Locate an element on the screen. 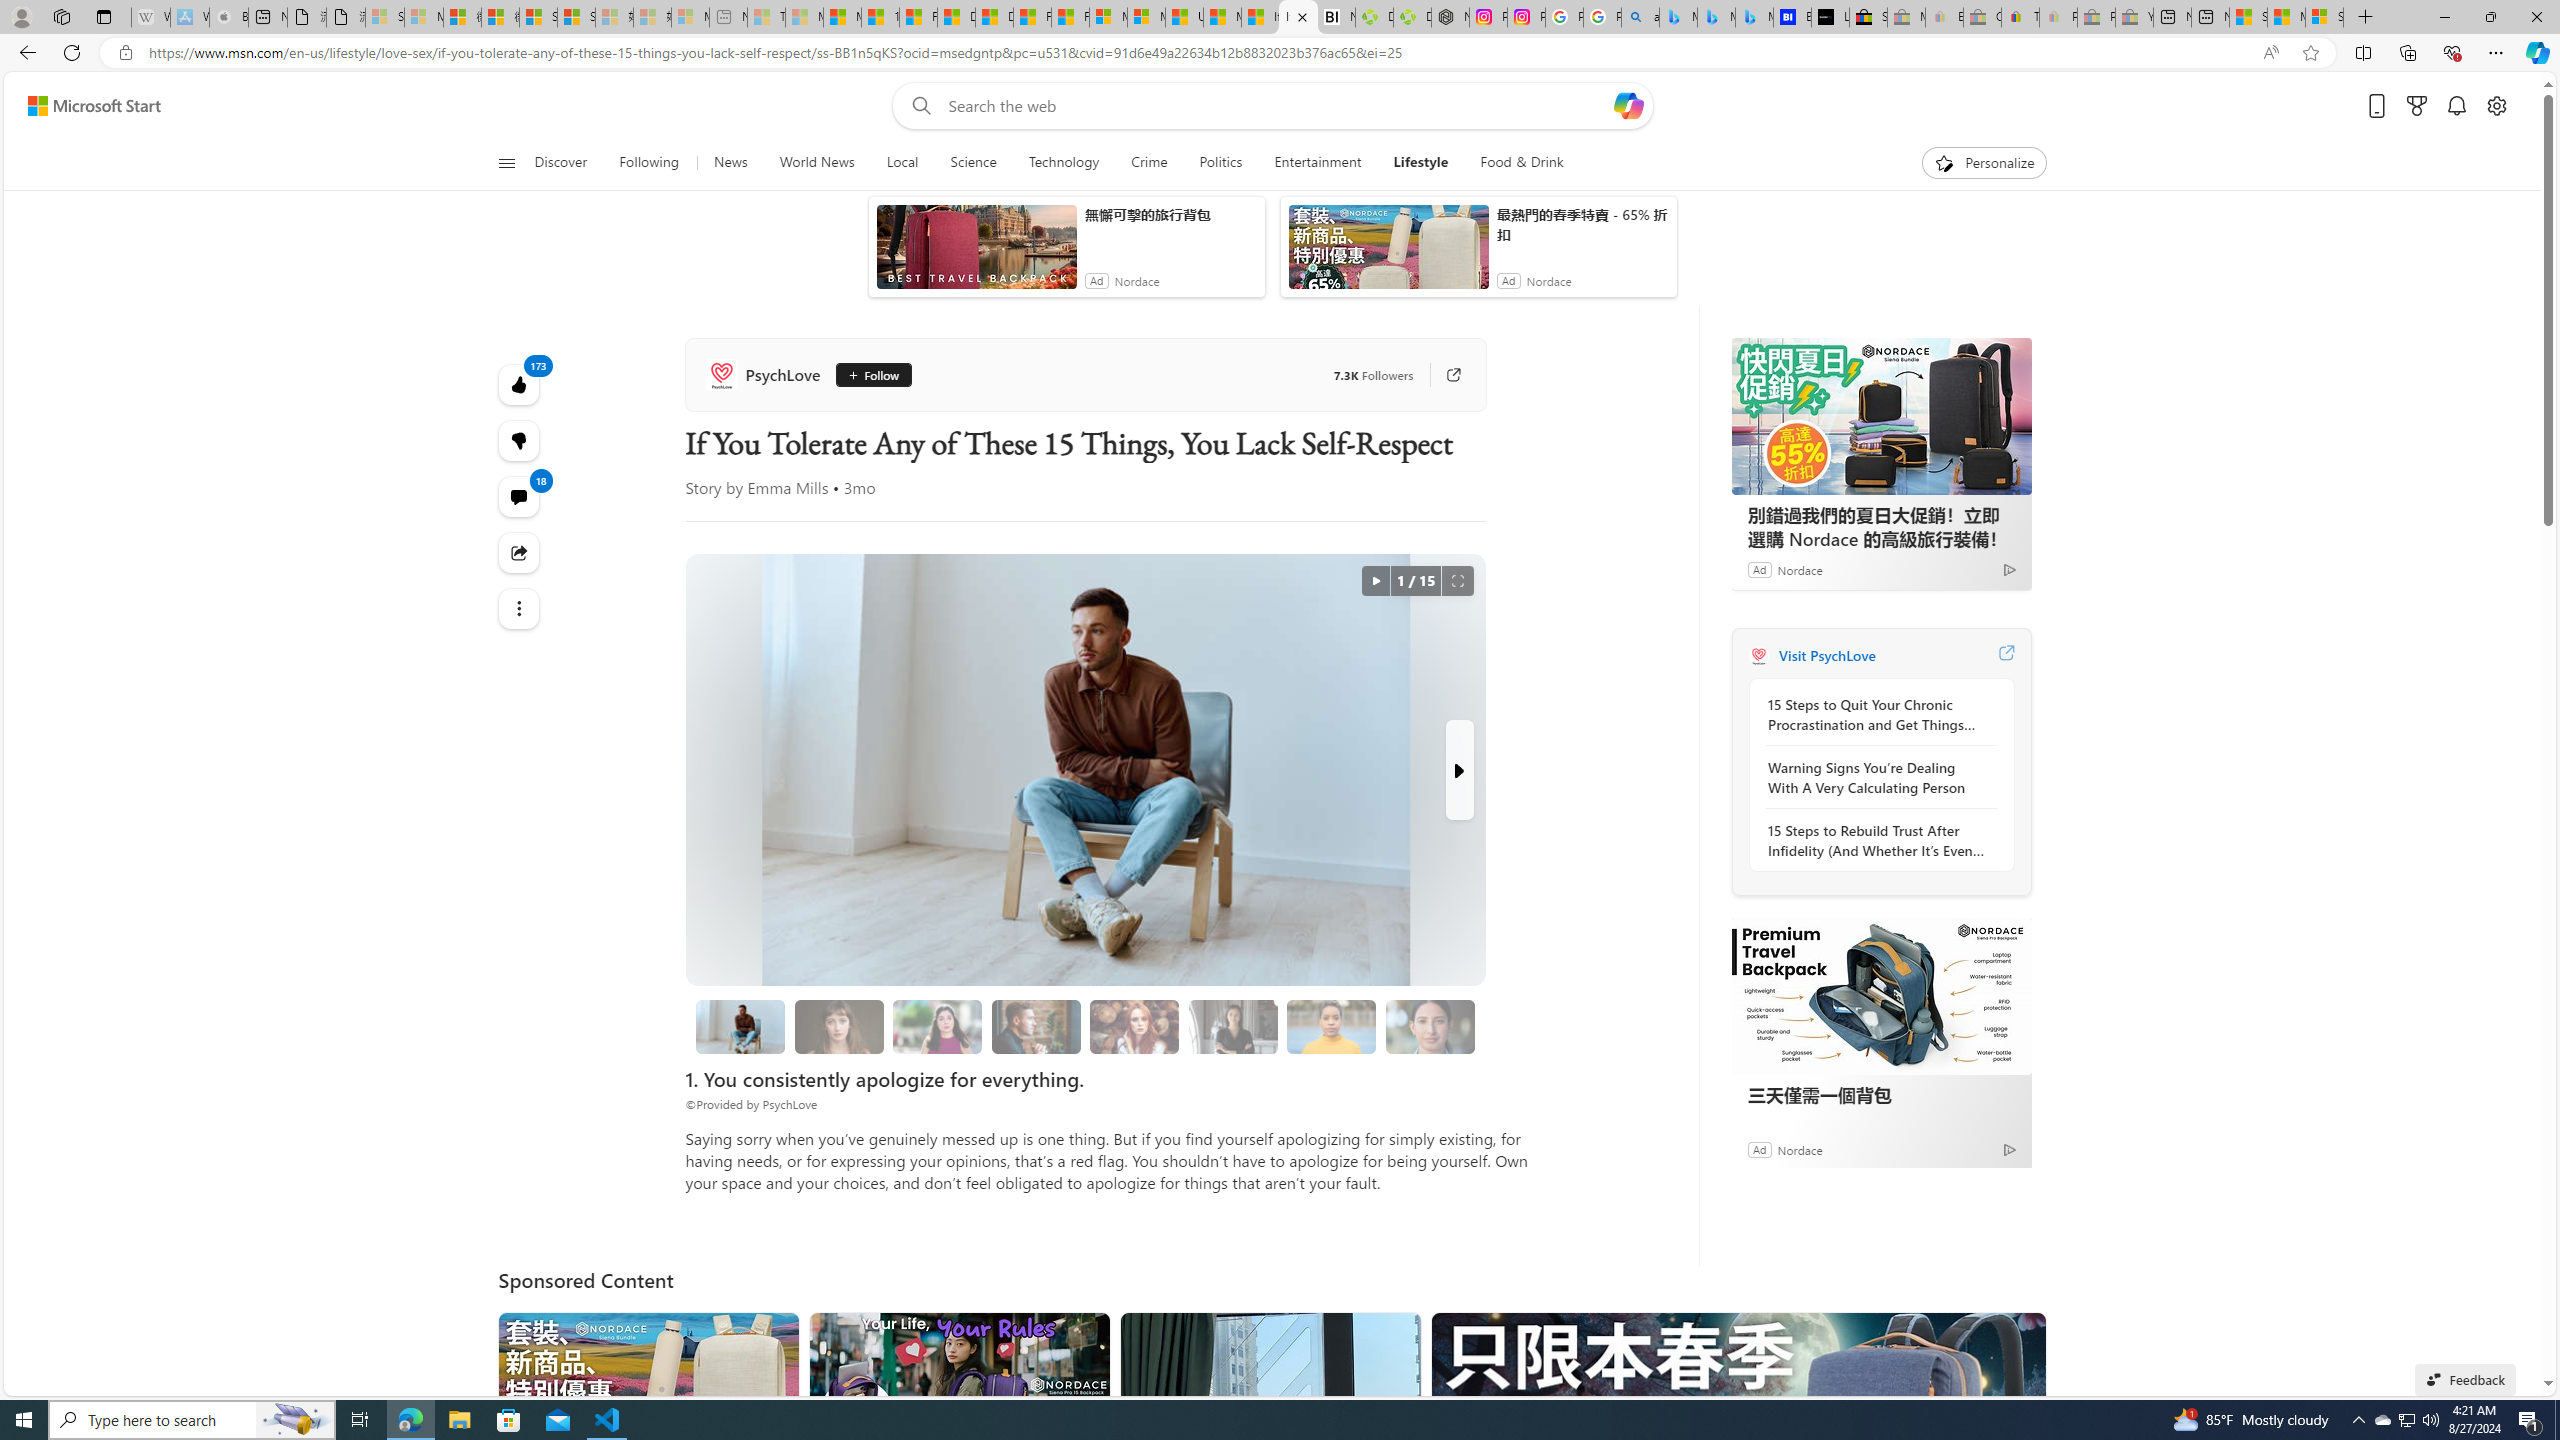 The height and width of the screenshot is (1440, 2560). Selling on eBay | Electronics, Fashion, Home & Garden | eBay is located at coordinates (1868, 17).